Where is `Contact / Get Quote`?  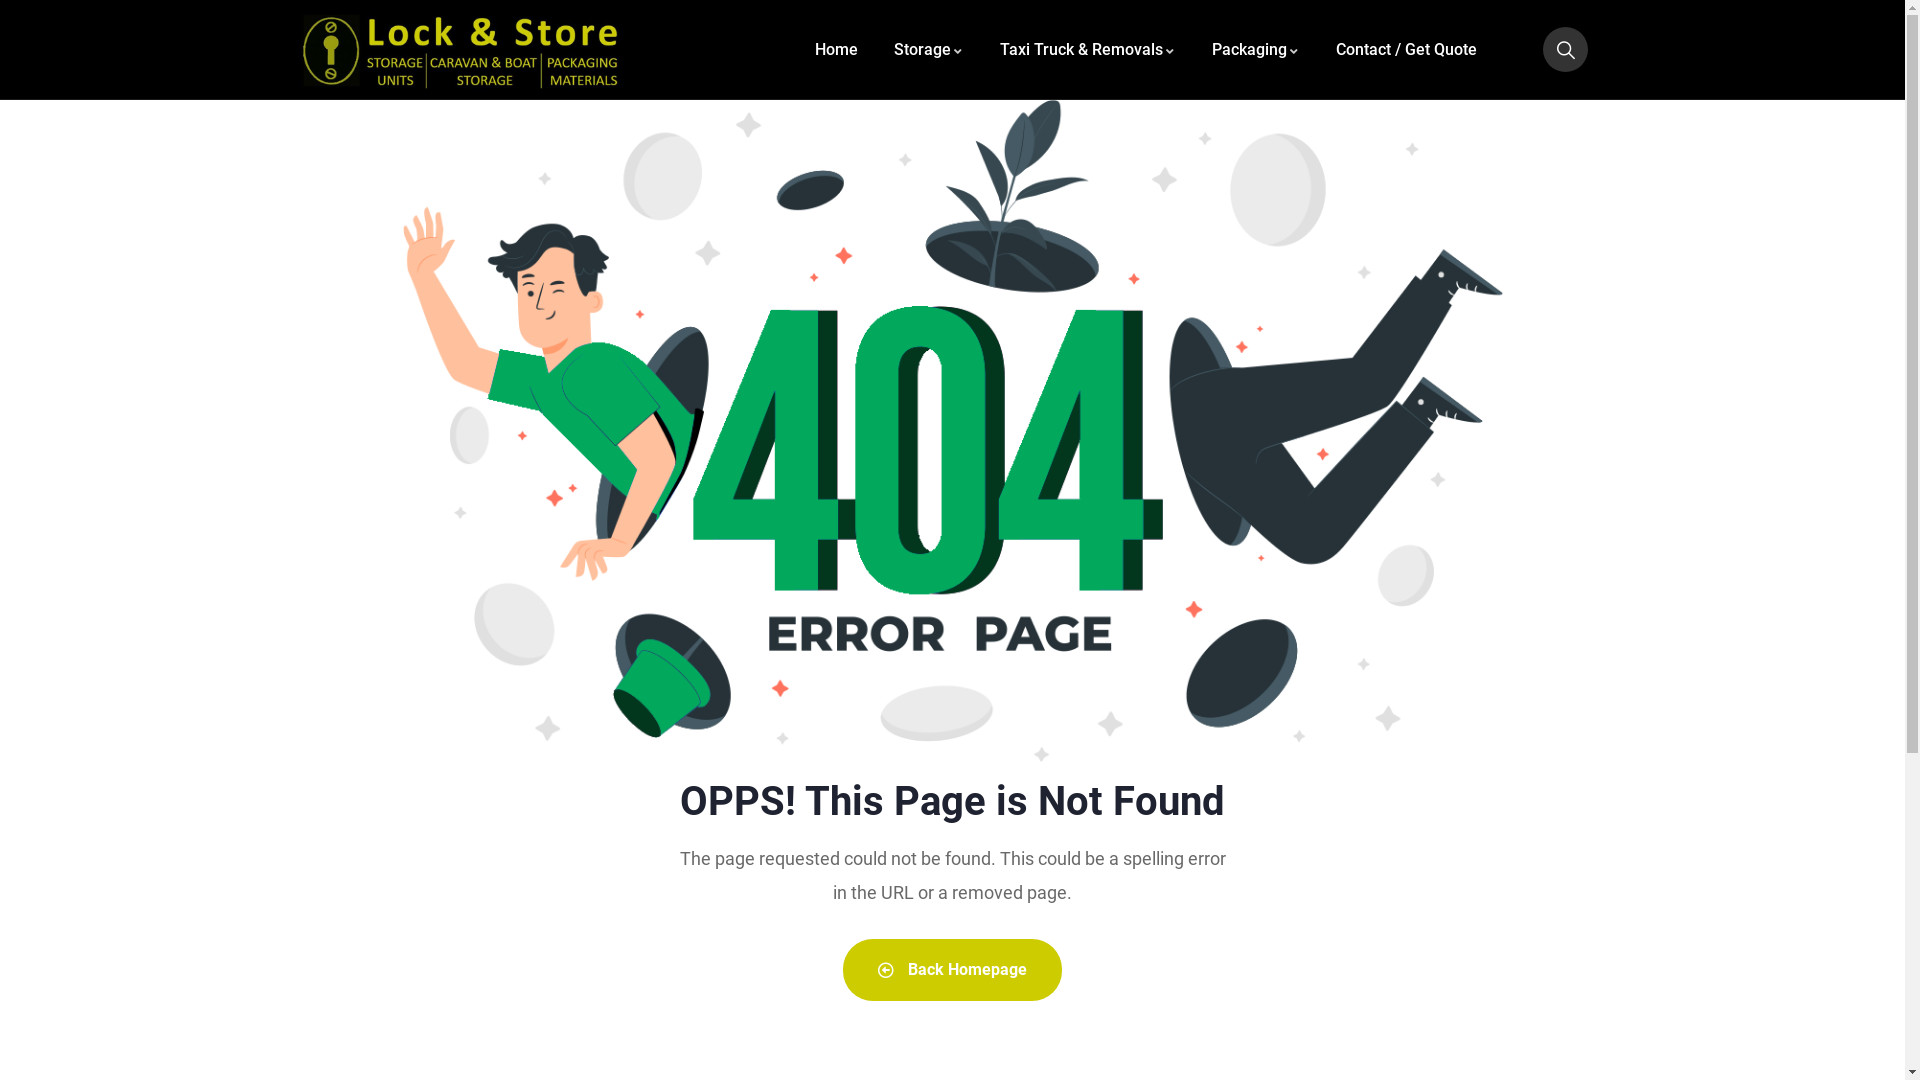 Contact / Get Quote is located at coordinates (1406, 50).